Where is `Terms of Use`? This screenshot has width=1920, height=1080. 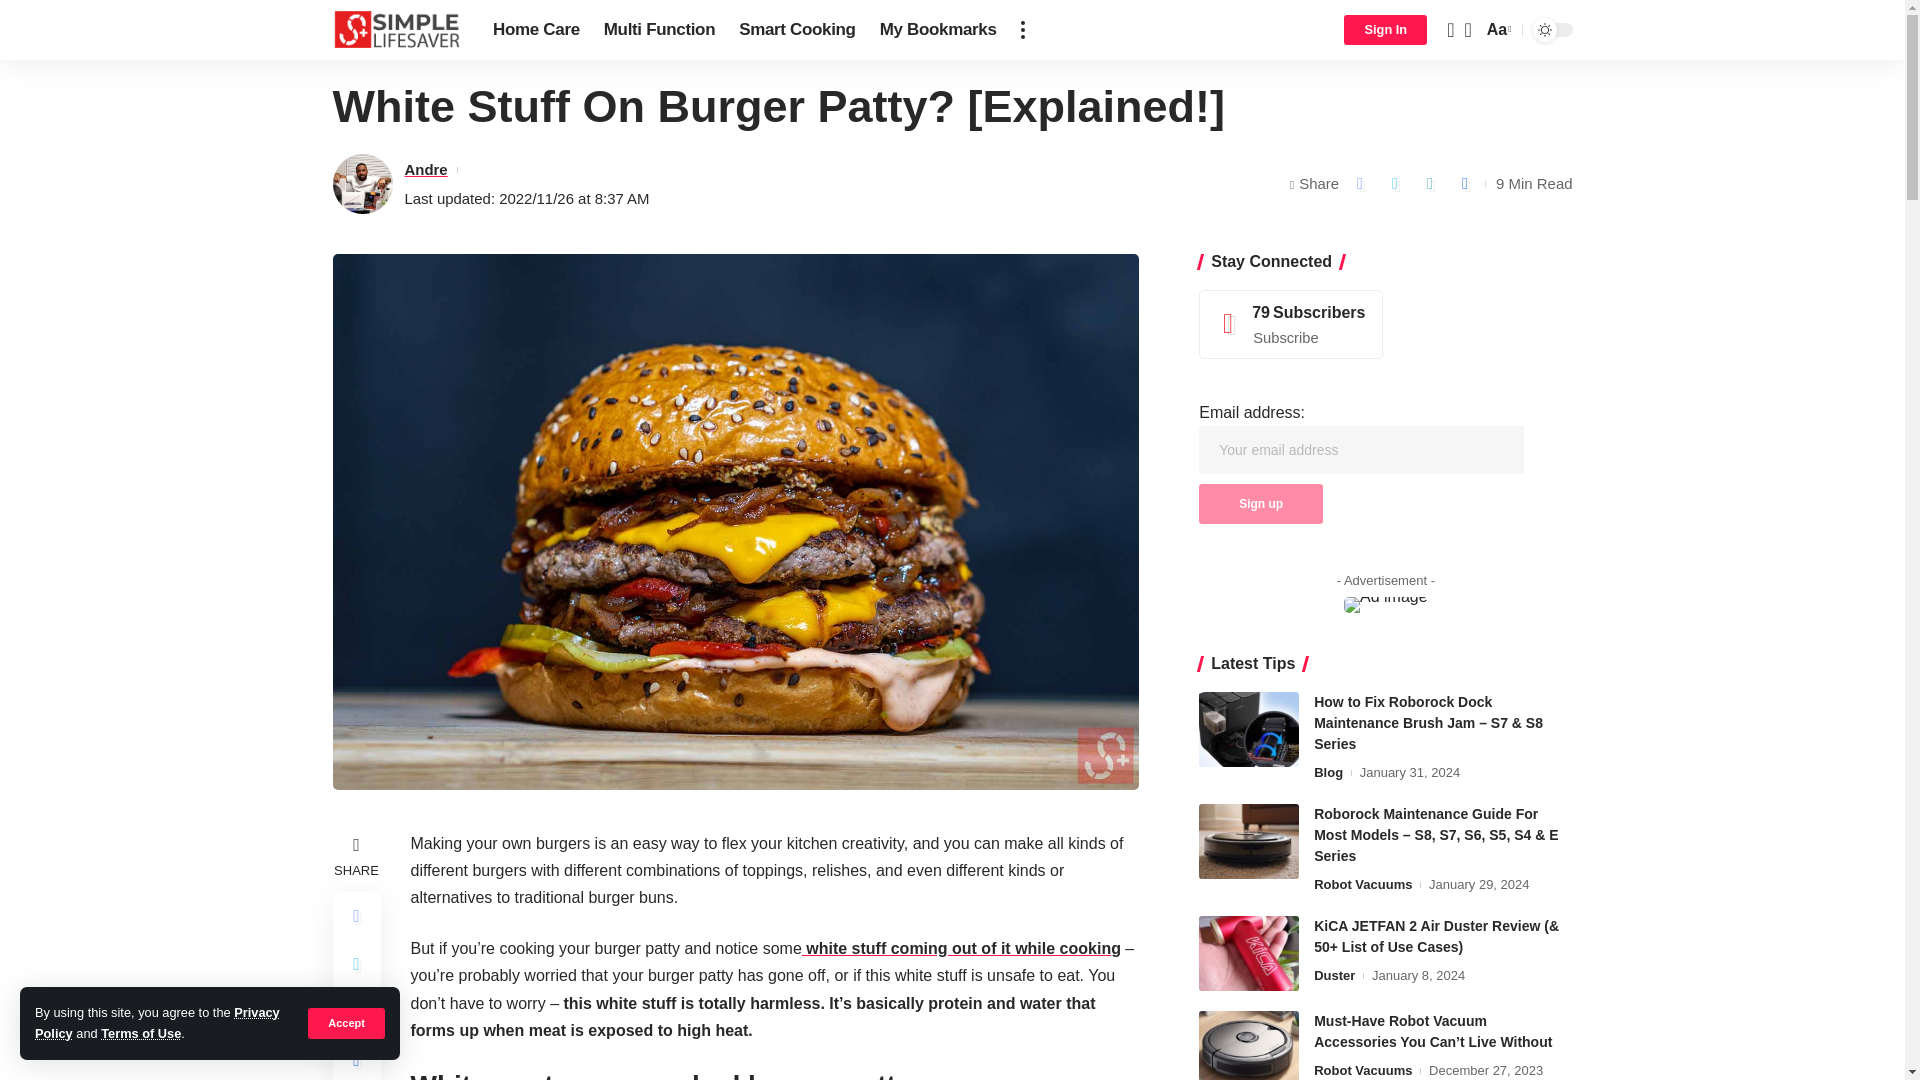
Terms of Use is located at coordinates (140, 1034).